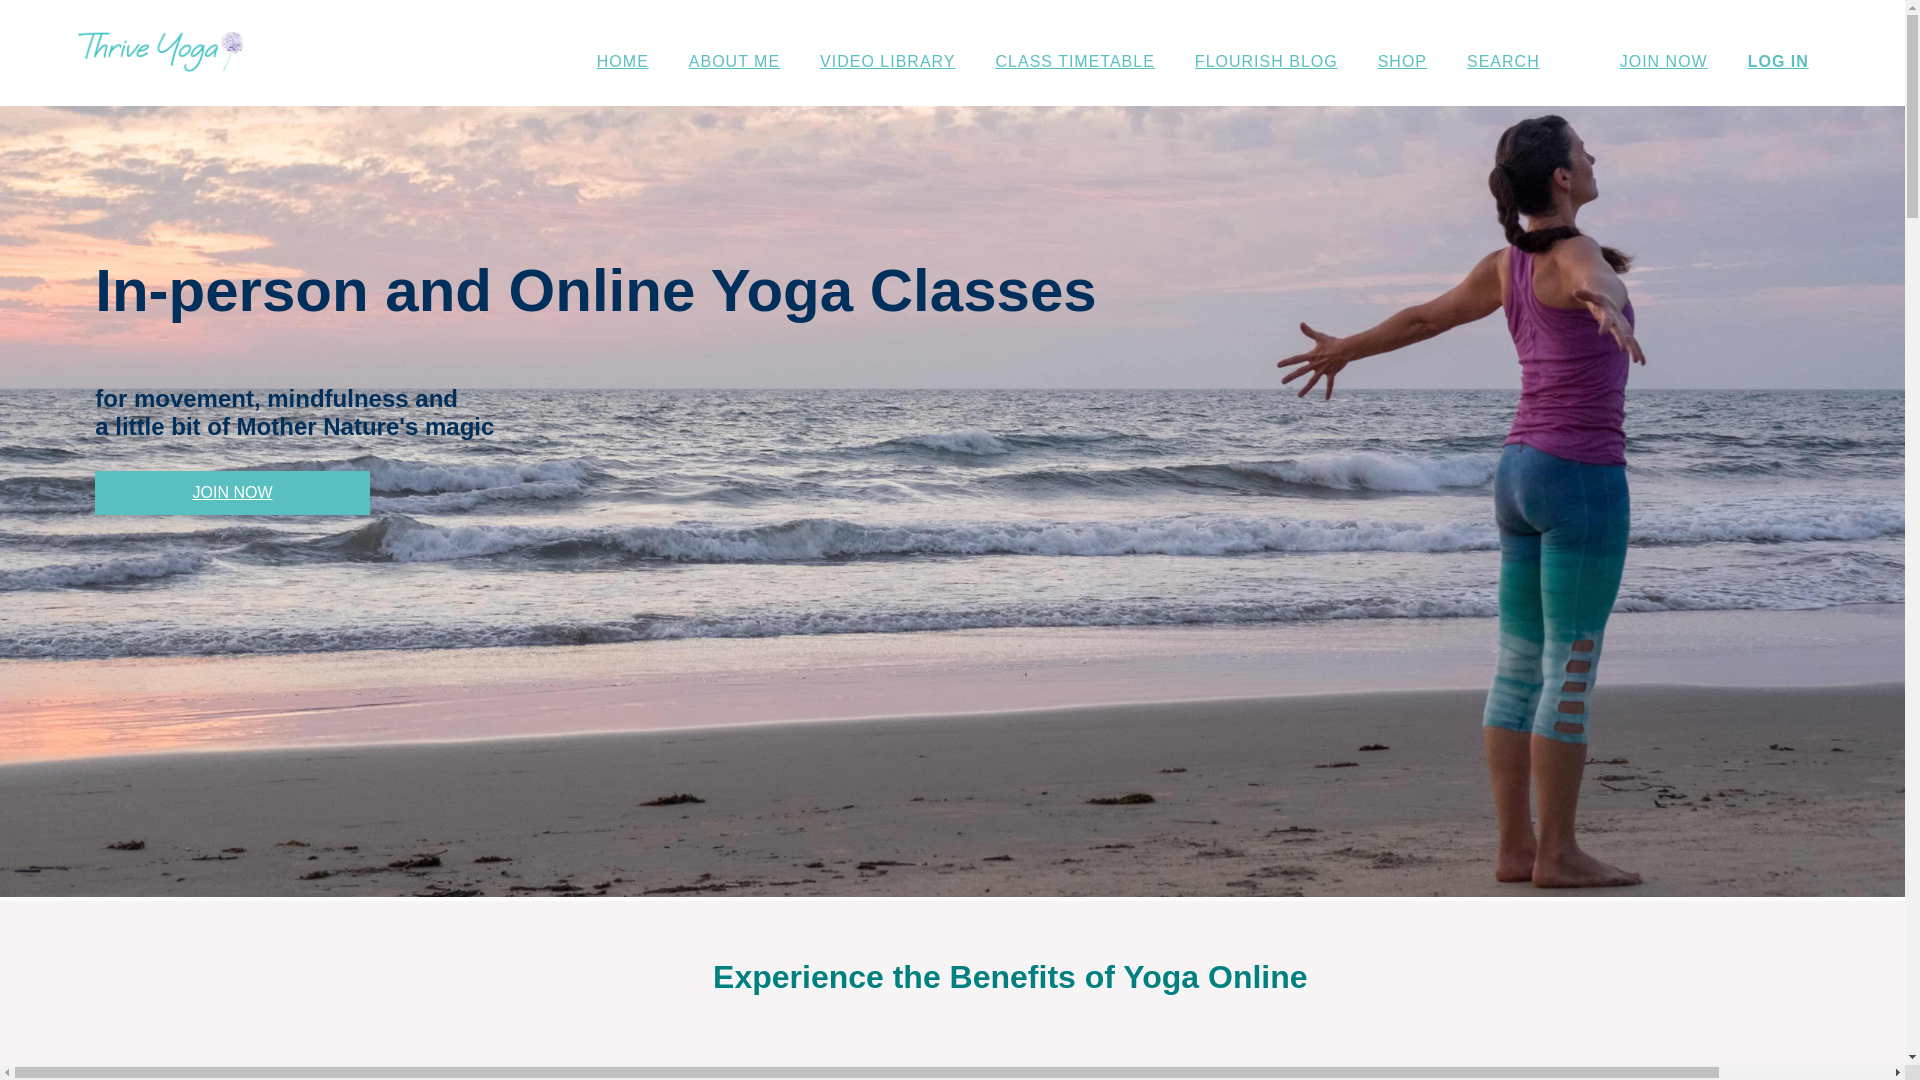 The height and width of the screenshot is (1080, 1920). Describe the element at coordinates (1503, 63) in the screenshot. I see `SEARCH` at that location.